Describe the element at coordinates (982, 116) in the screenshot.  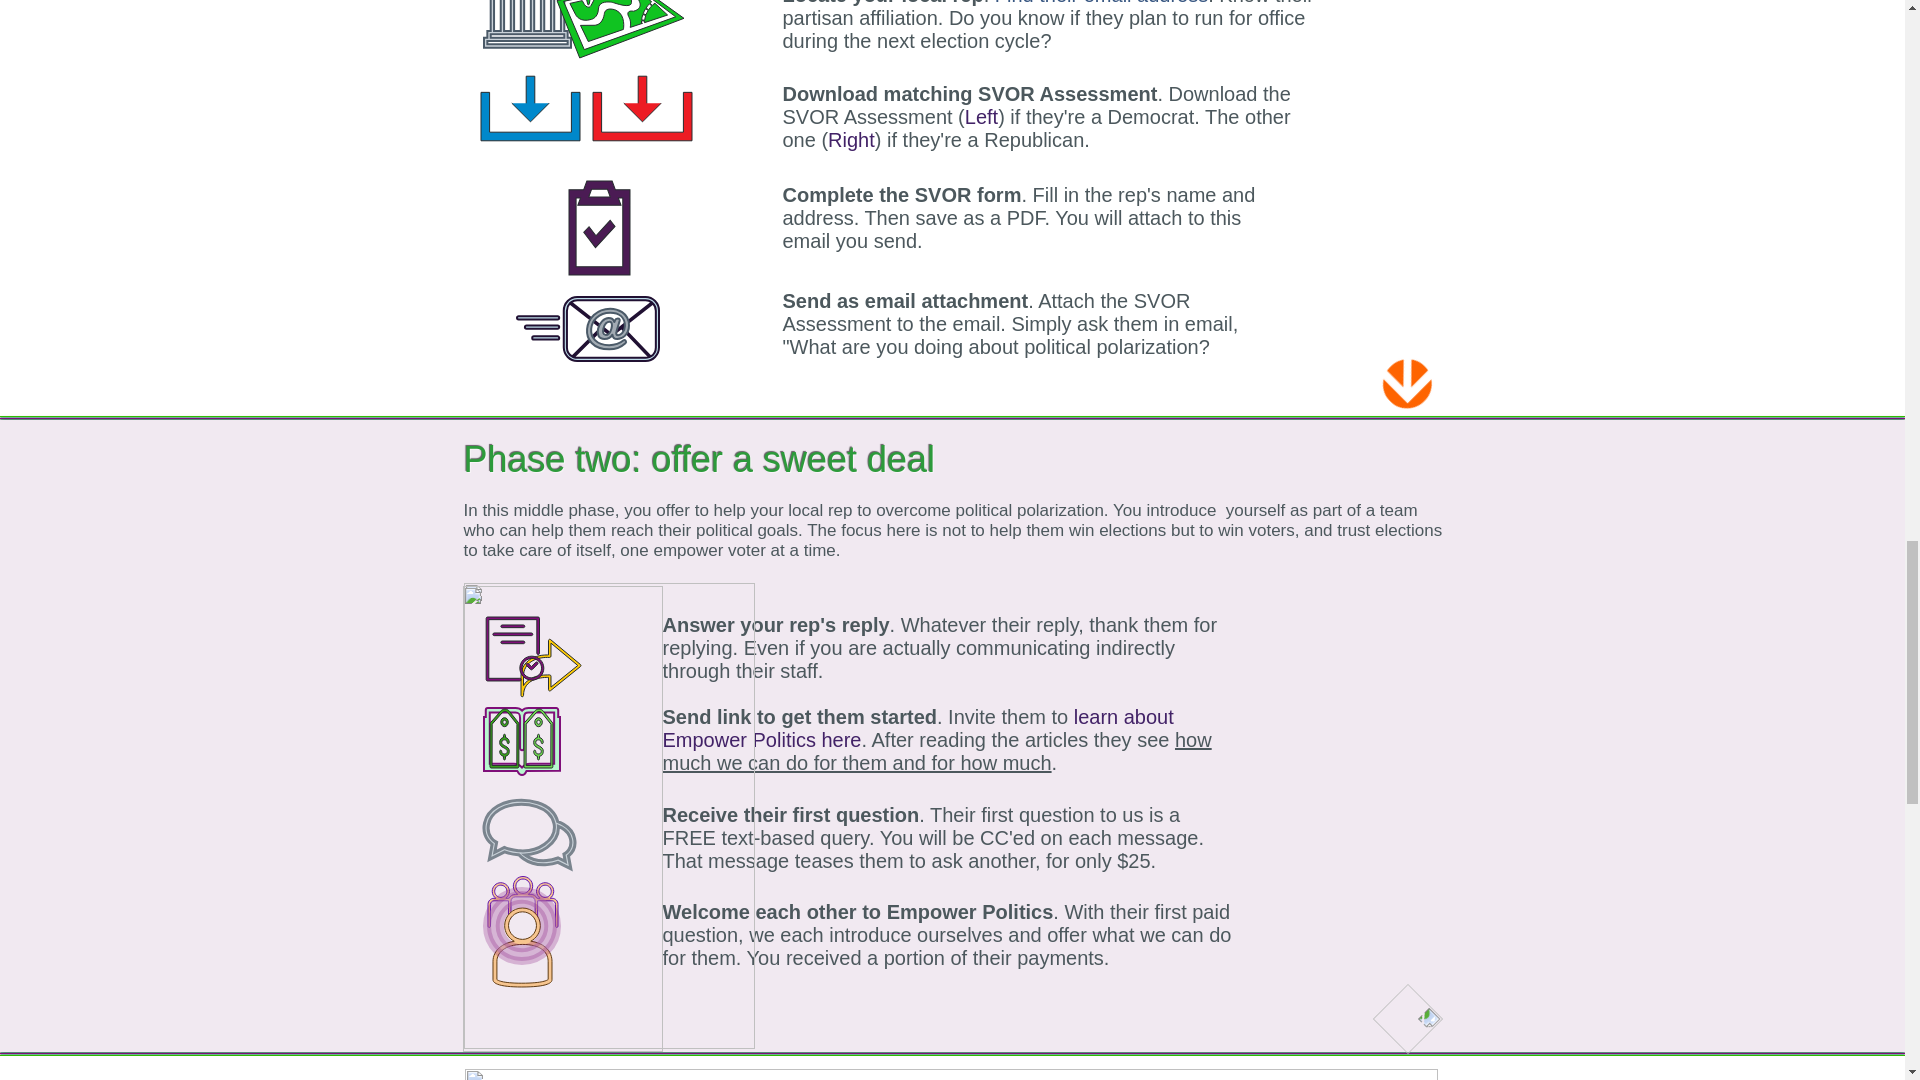
I see `Left` at that location.